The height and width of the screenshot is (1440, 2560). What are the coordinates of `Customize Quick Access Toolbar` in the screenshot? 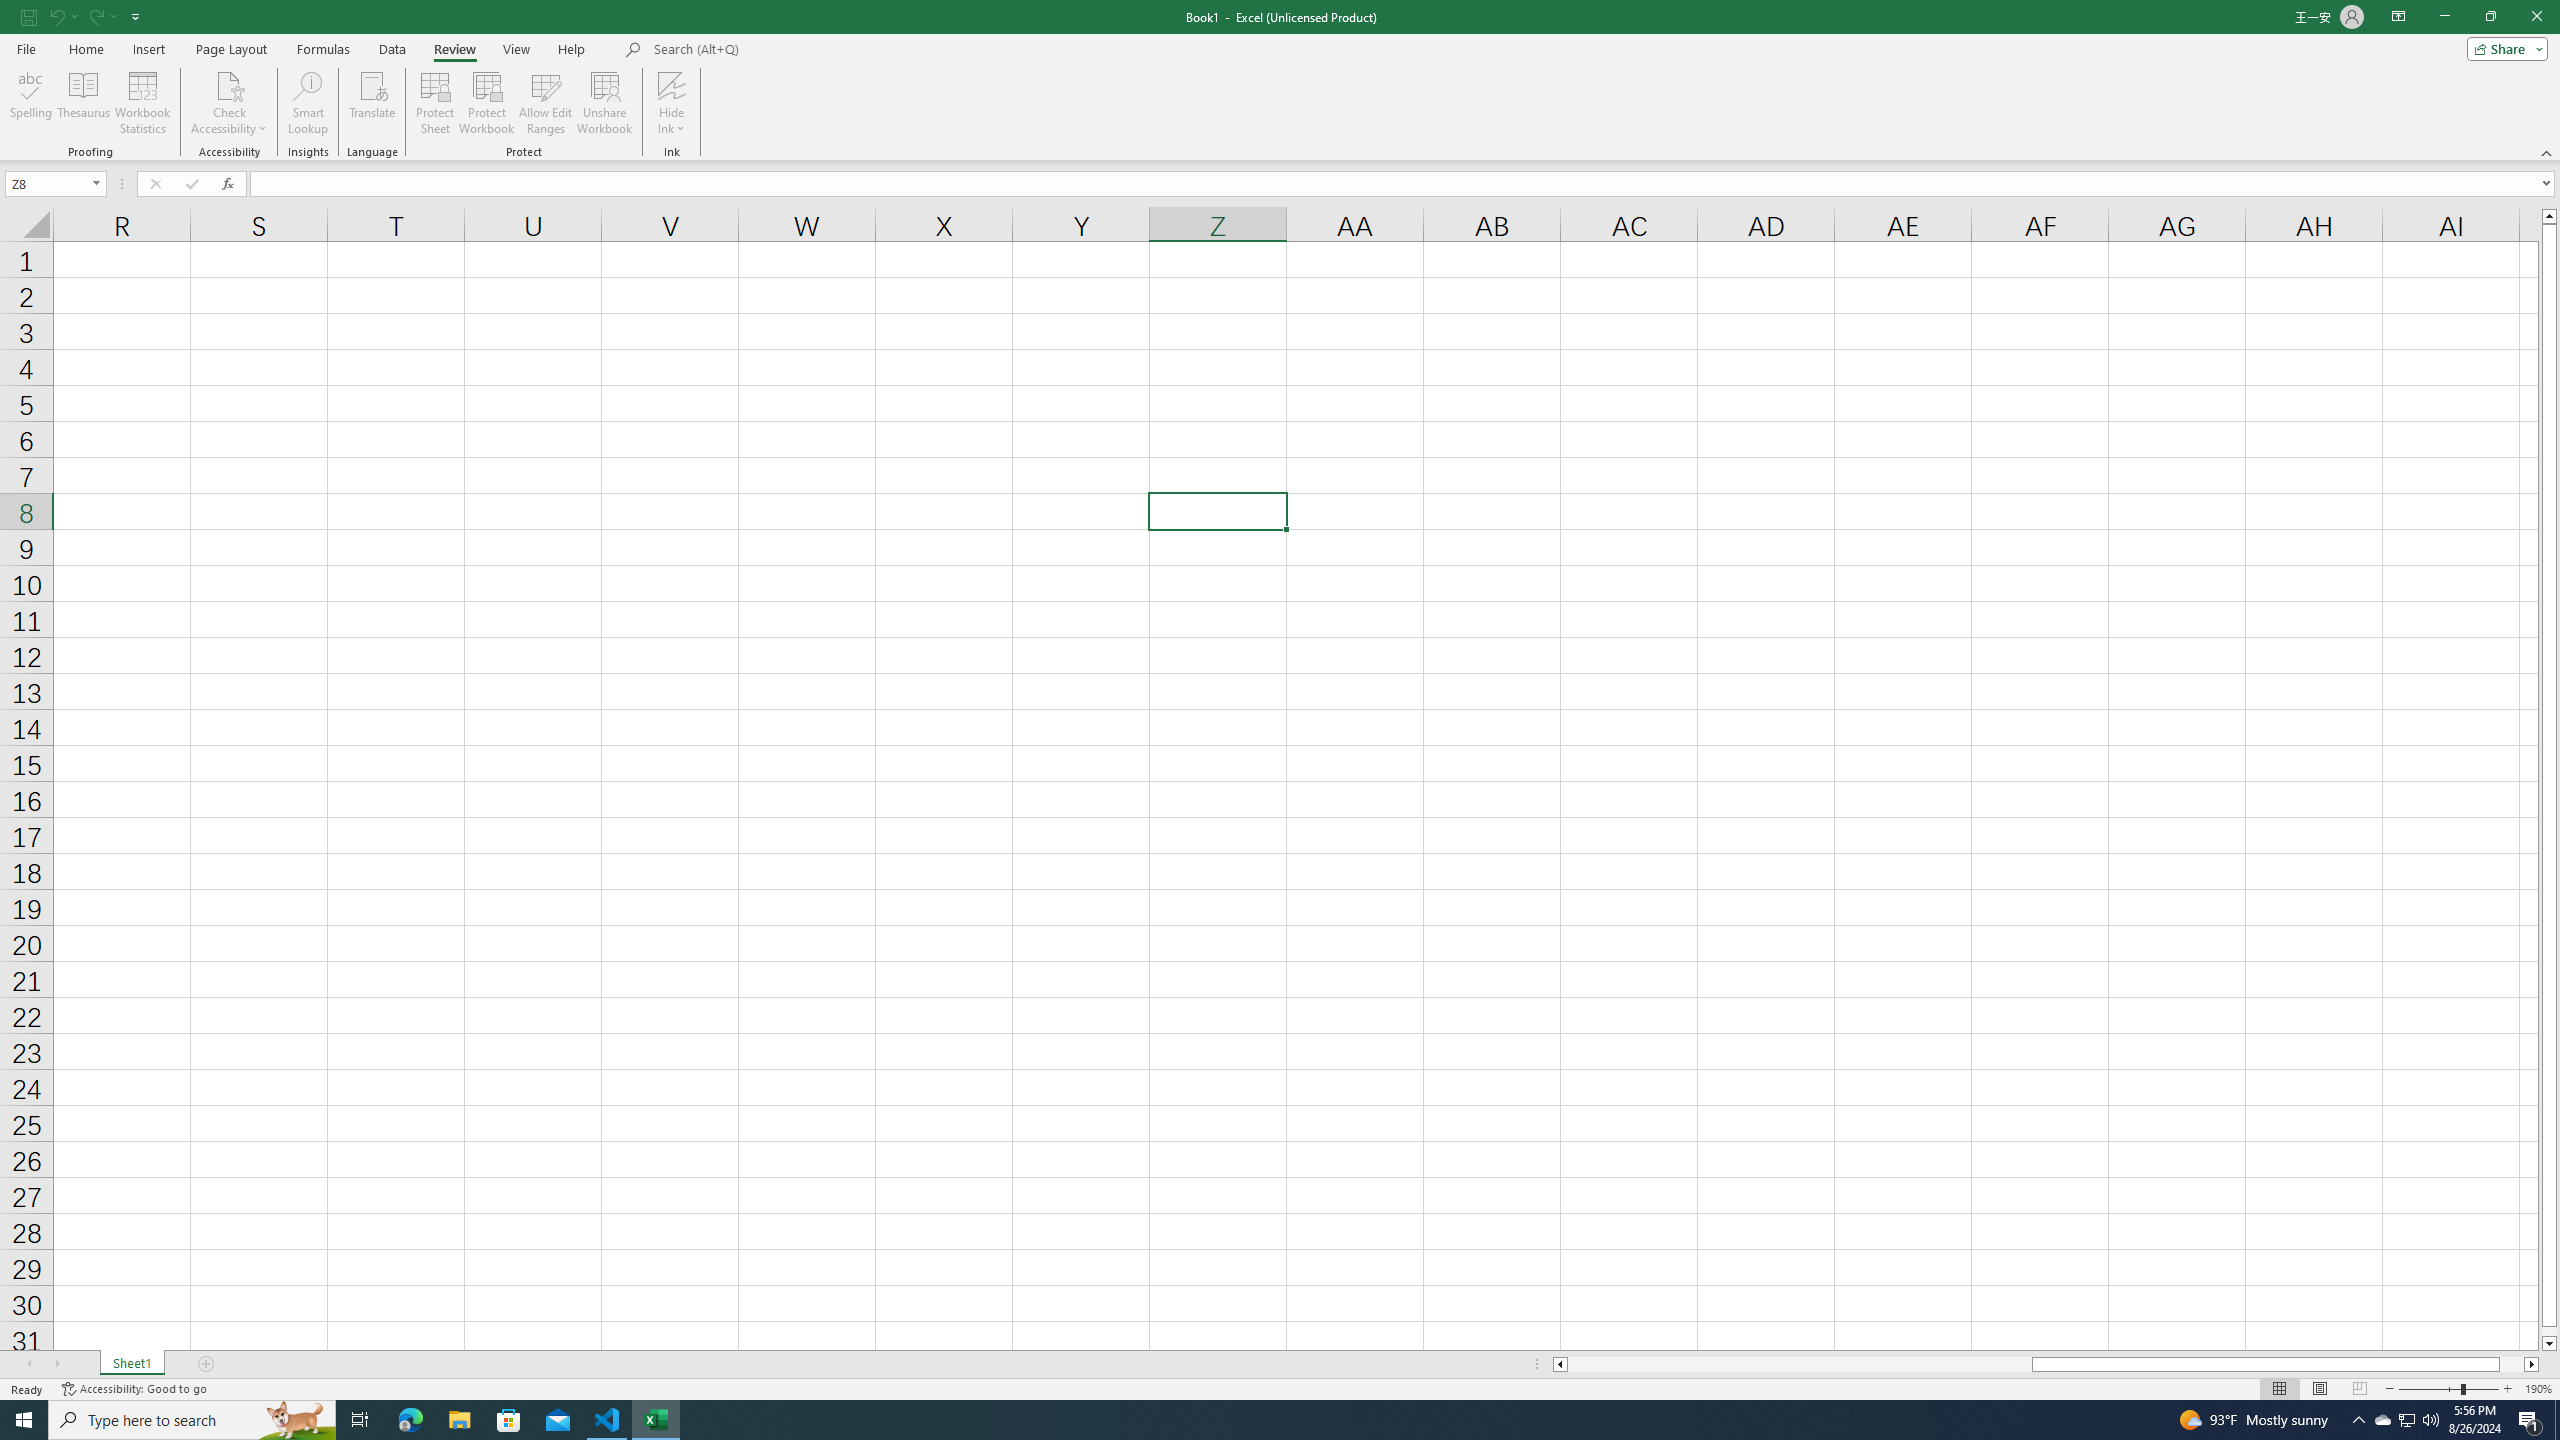 It's located at (136, 16).